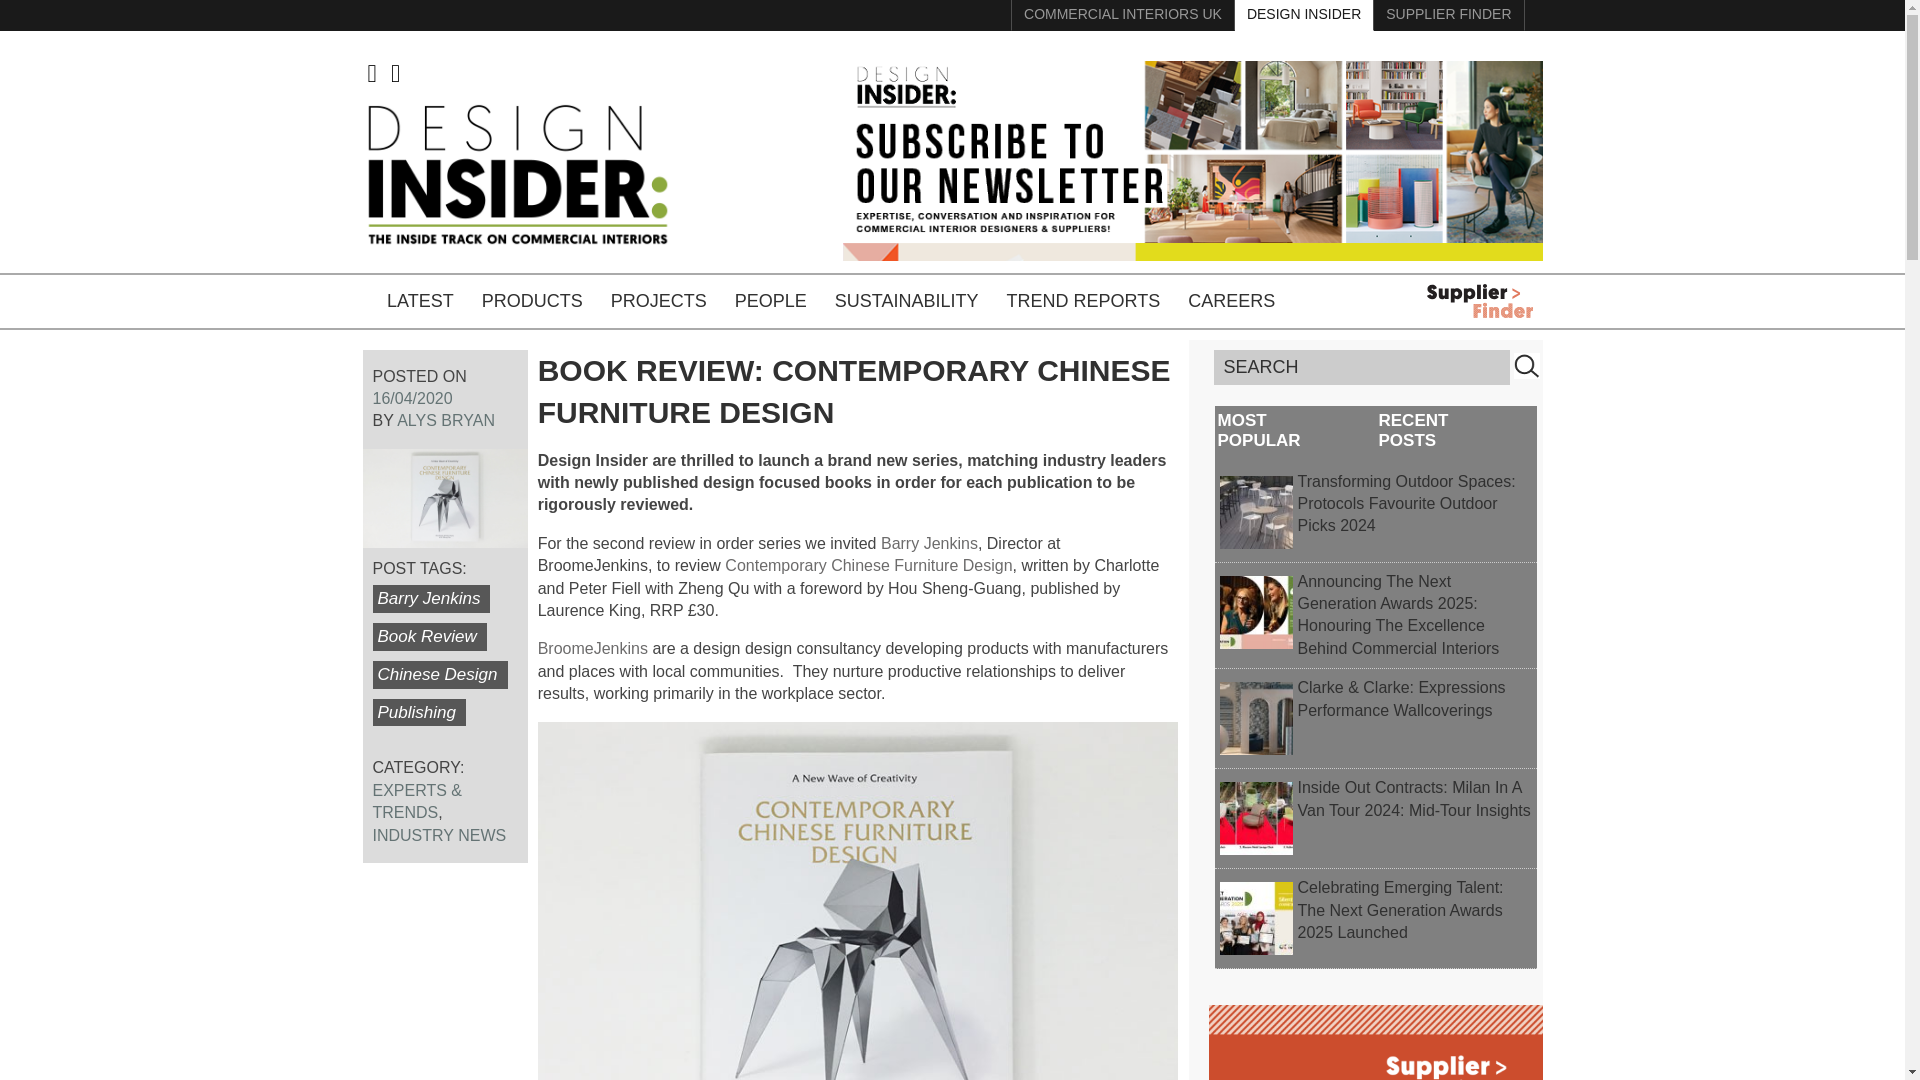  What do you see at coordinates (1449, 16) in the screenshot?
I see `SUPPLIER FINDER` at bounding box center [1449, 16].